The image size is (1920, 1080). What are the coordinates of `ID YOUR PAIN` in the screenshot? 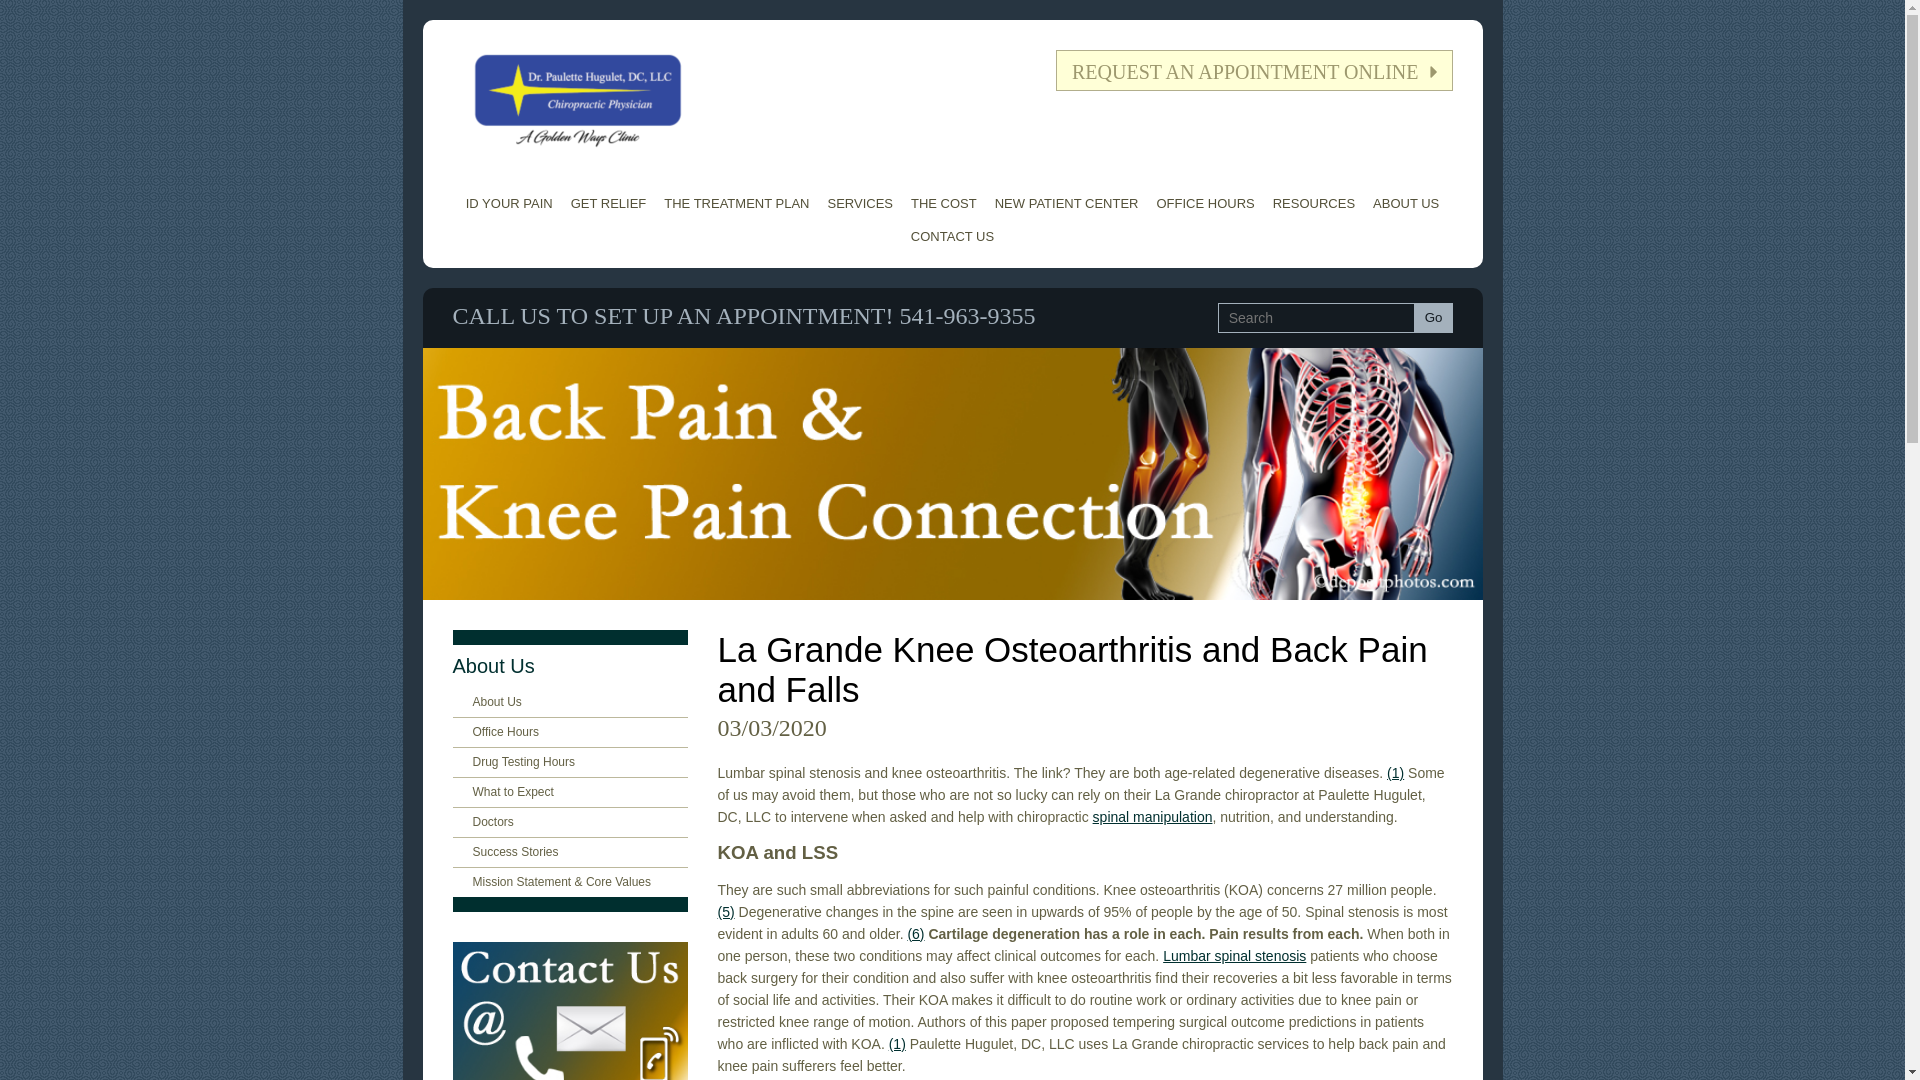 It's located at (509, 203).